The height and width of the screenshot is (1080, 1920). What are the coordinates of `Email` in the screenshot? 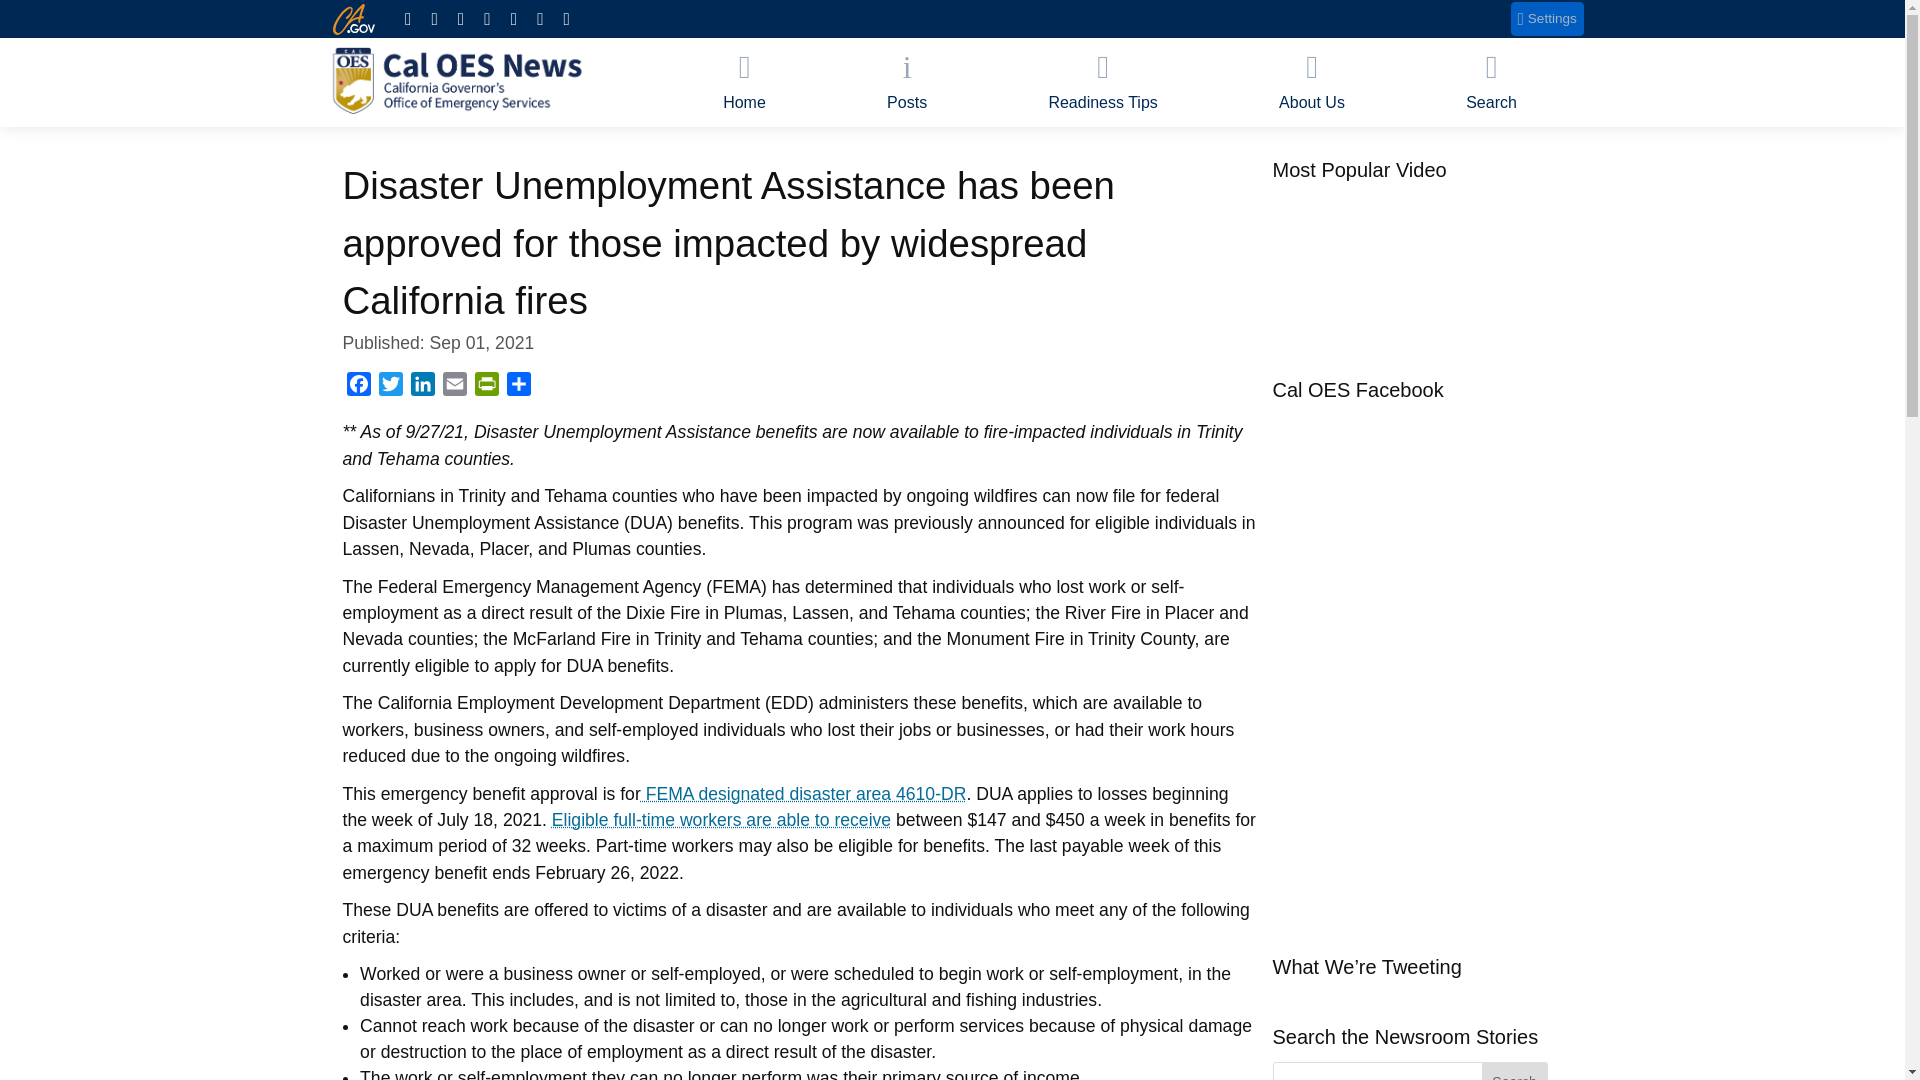 It's located at (454, 386).